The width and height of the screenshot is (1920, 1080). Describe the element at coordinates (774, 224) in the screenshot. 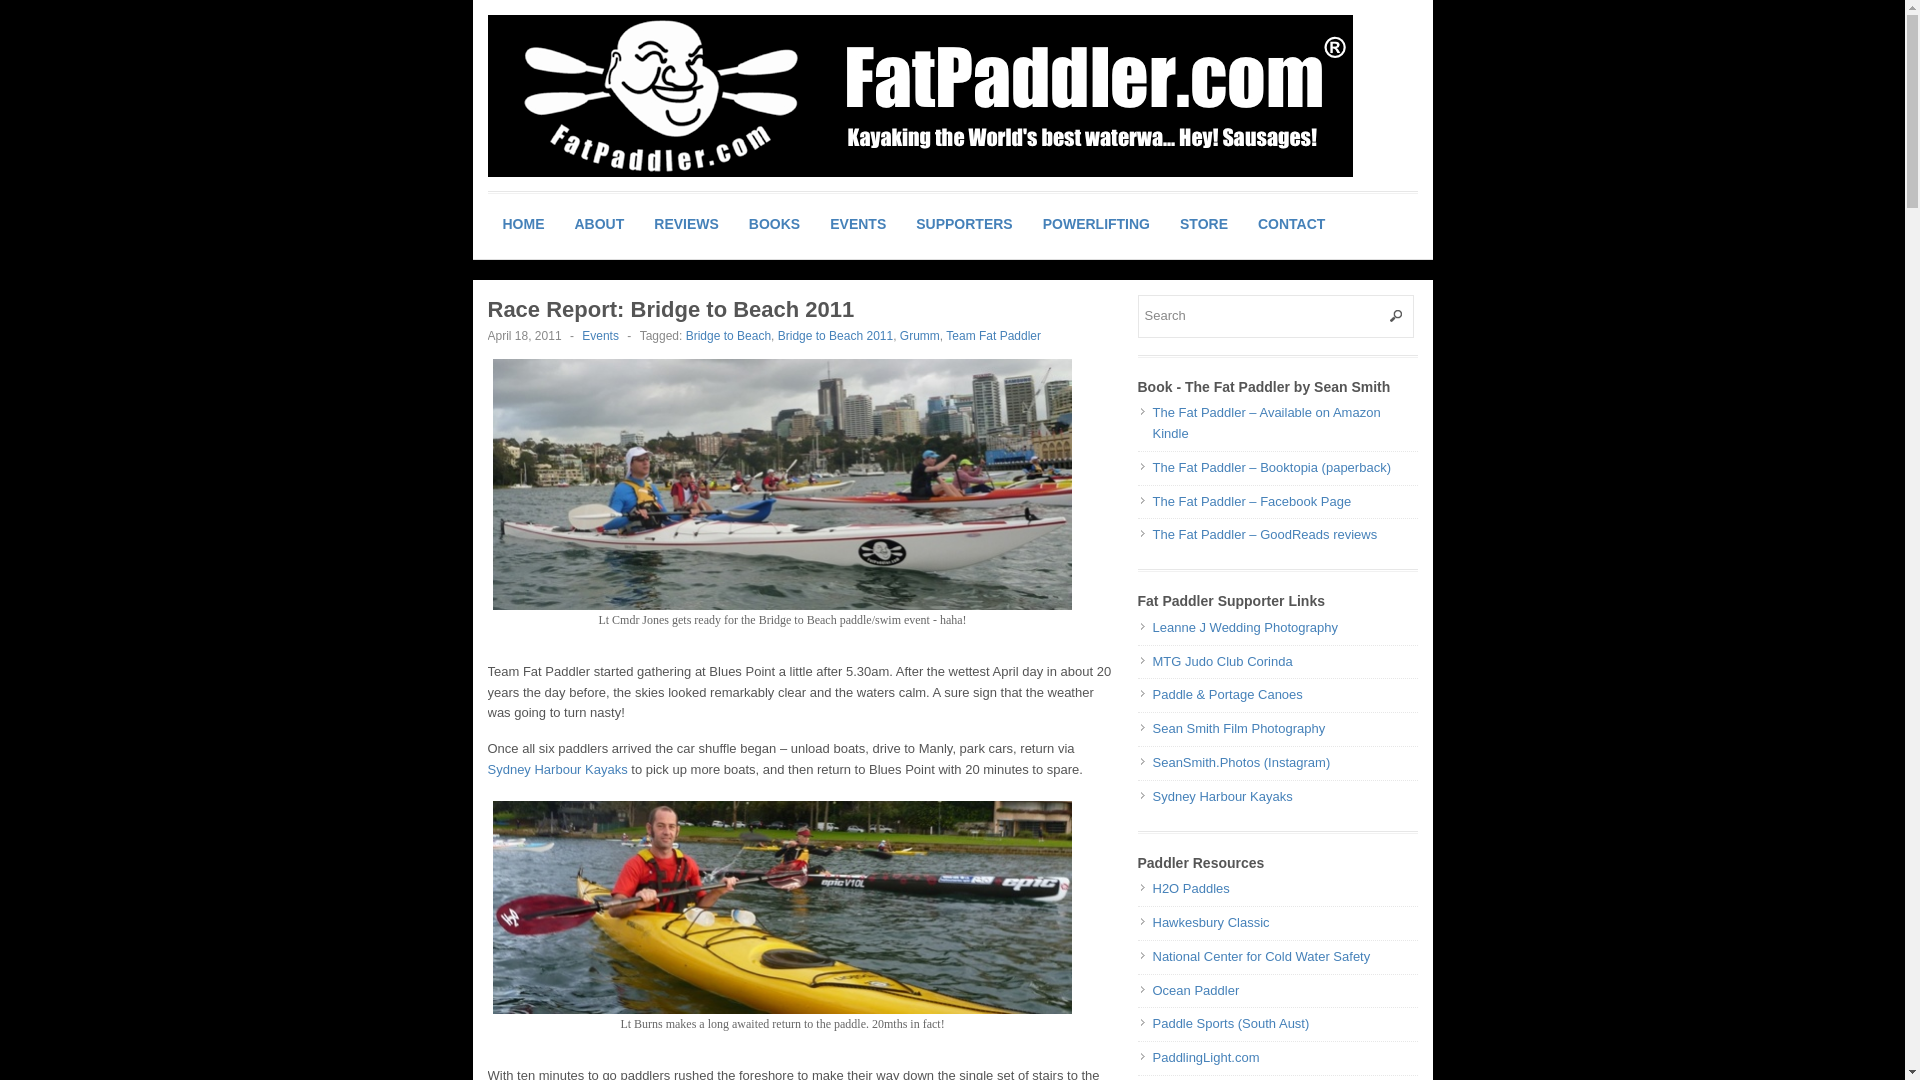

I see `BOOKS` at that location.